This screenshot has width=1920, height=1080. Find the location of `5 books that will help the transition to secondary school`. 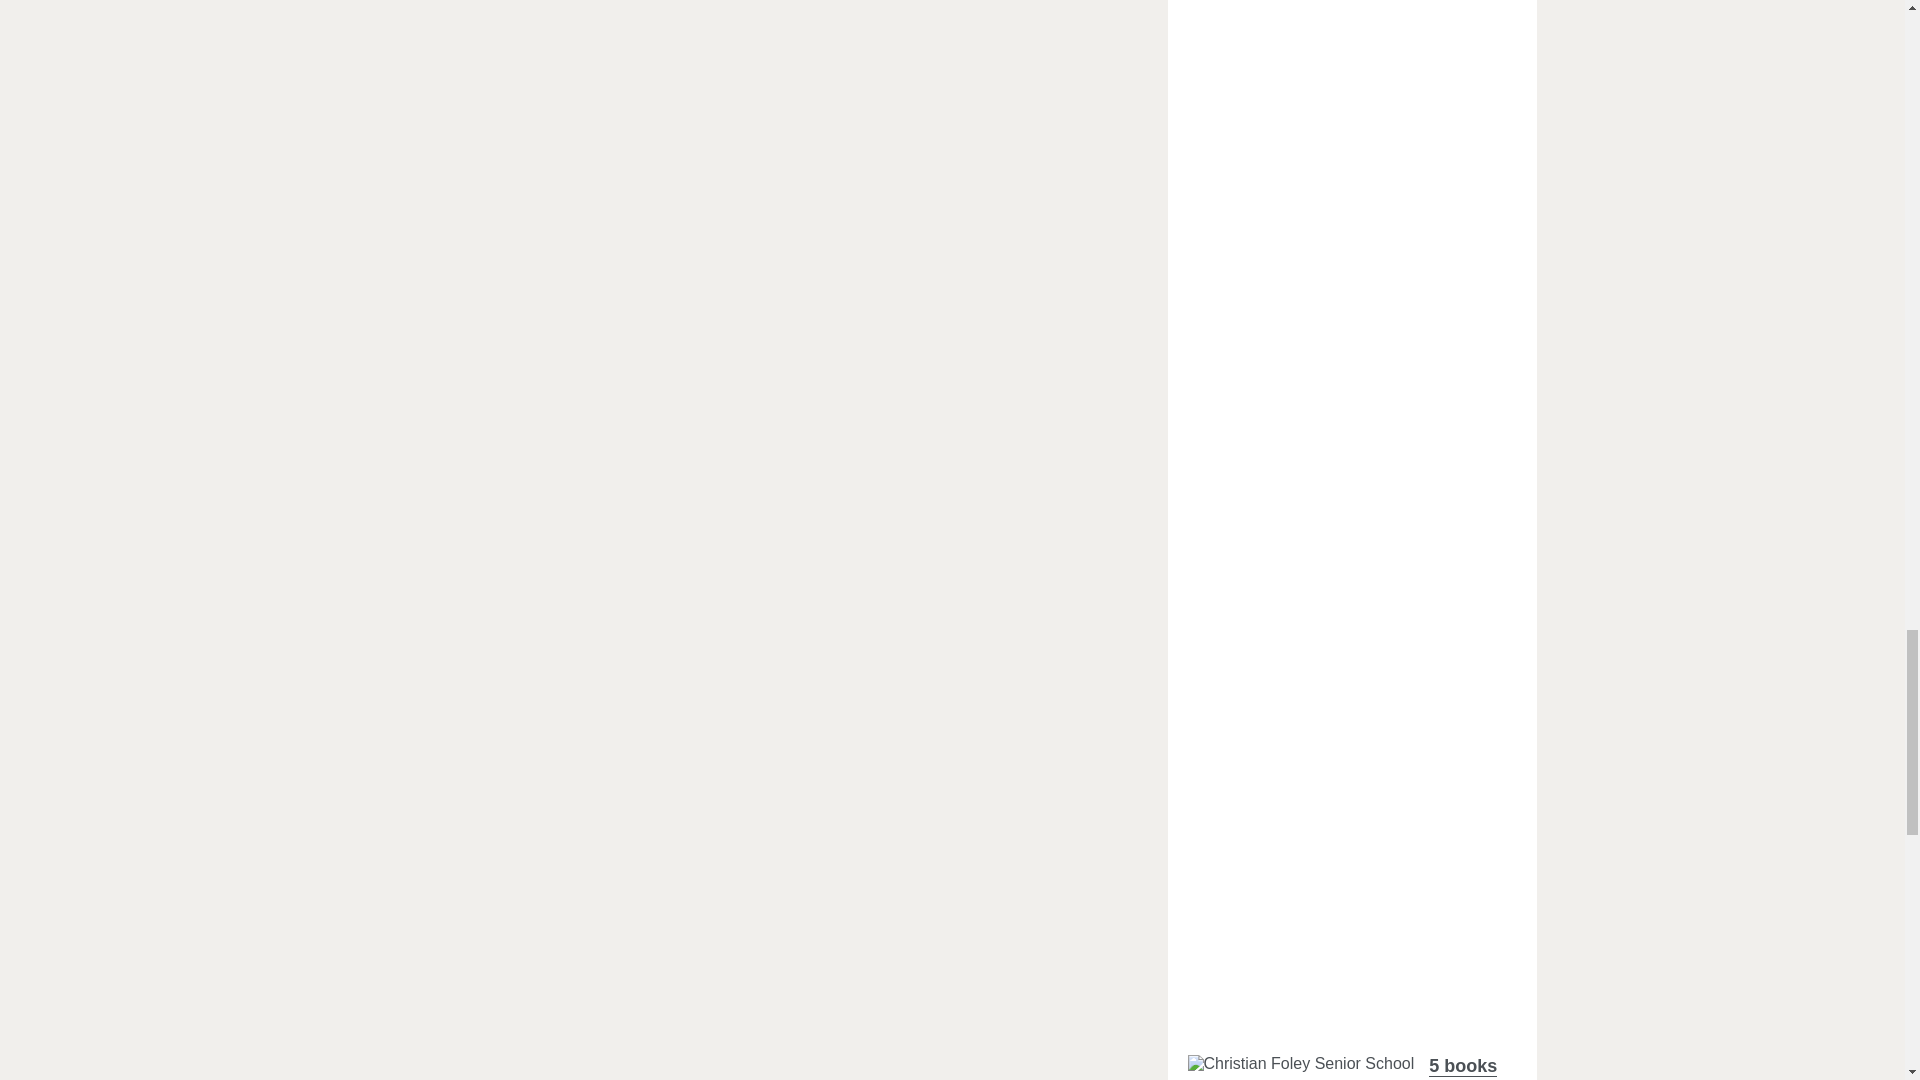

5 books that will help the transition to secondary school is located at coordinates (1302, 1064).